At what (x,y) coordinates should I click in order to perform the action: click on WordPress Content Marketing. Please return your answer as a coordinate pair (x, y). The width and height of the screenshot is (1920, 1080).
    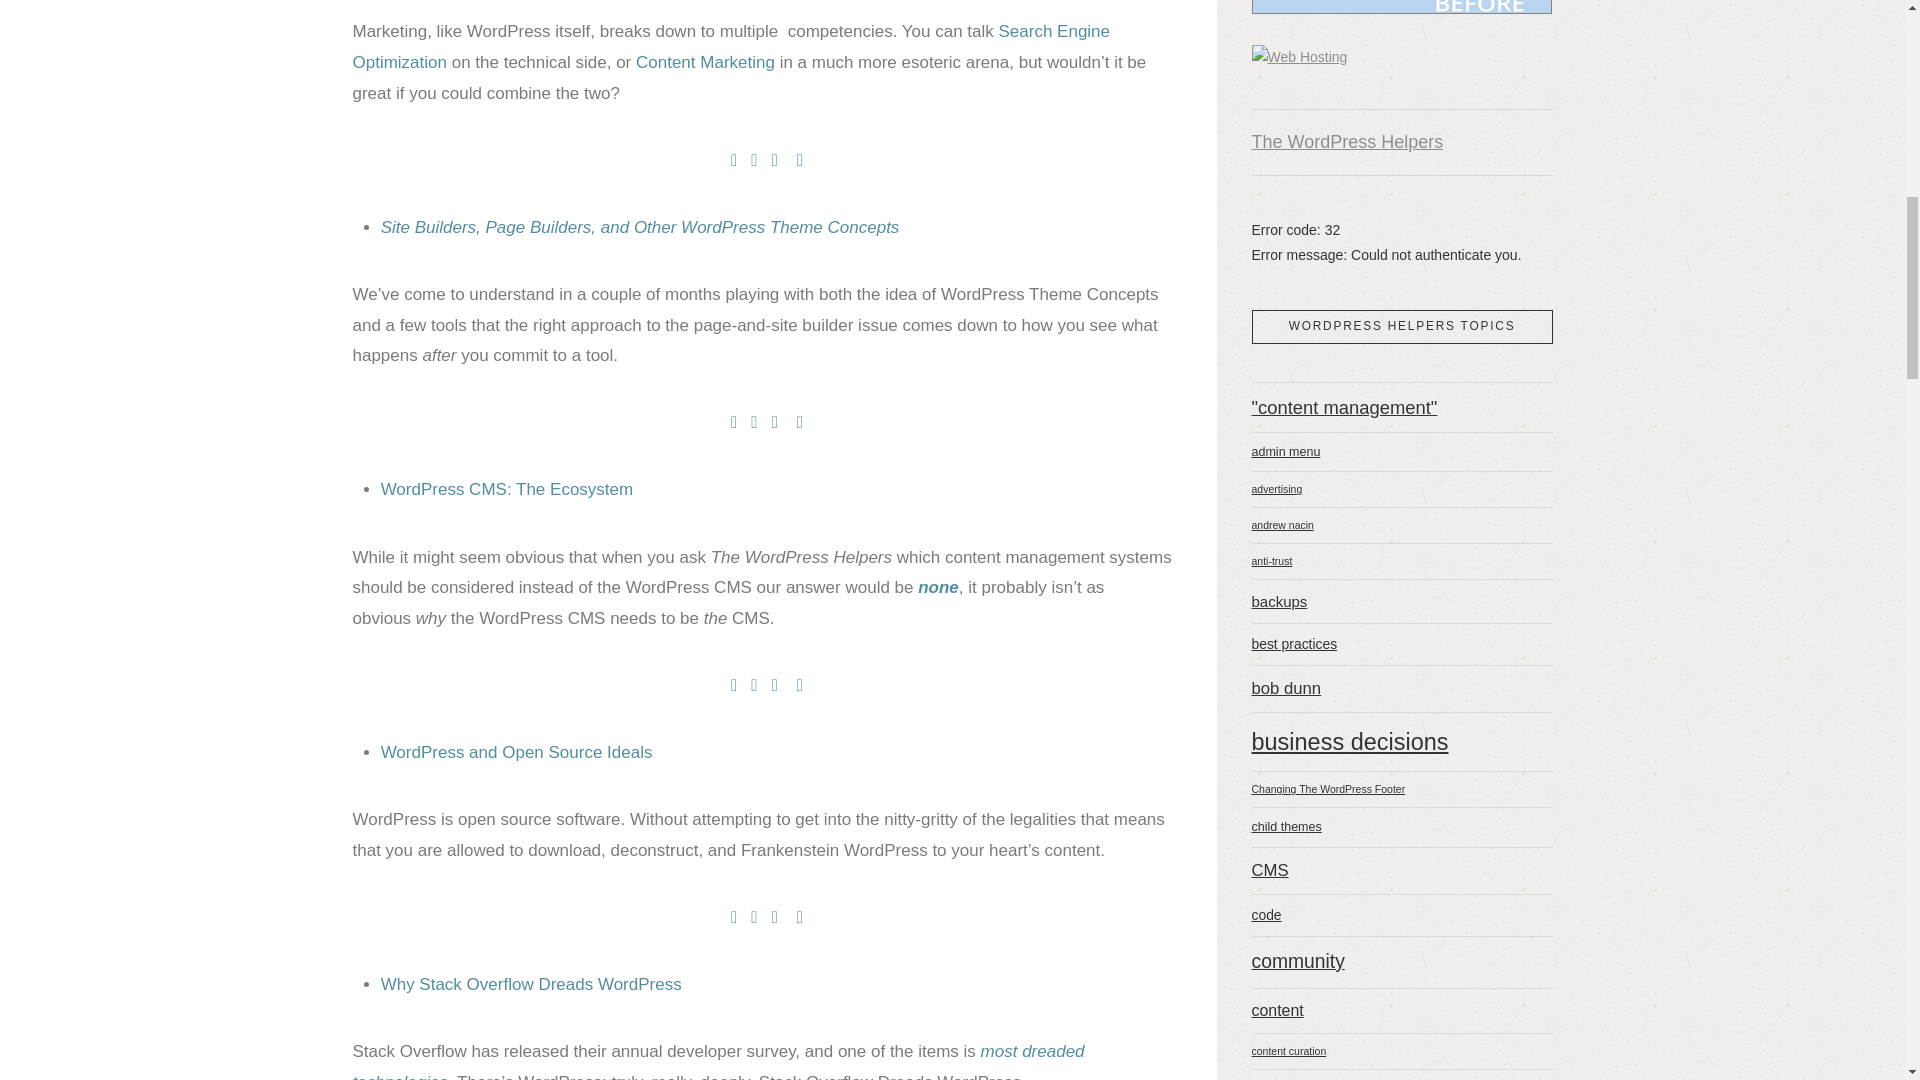
    Looking at the image, I should click on (705, 62).